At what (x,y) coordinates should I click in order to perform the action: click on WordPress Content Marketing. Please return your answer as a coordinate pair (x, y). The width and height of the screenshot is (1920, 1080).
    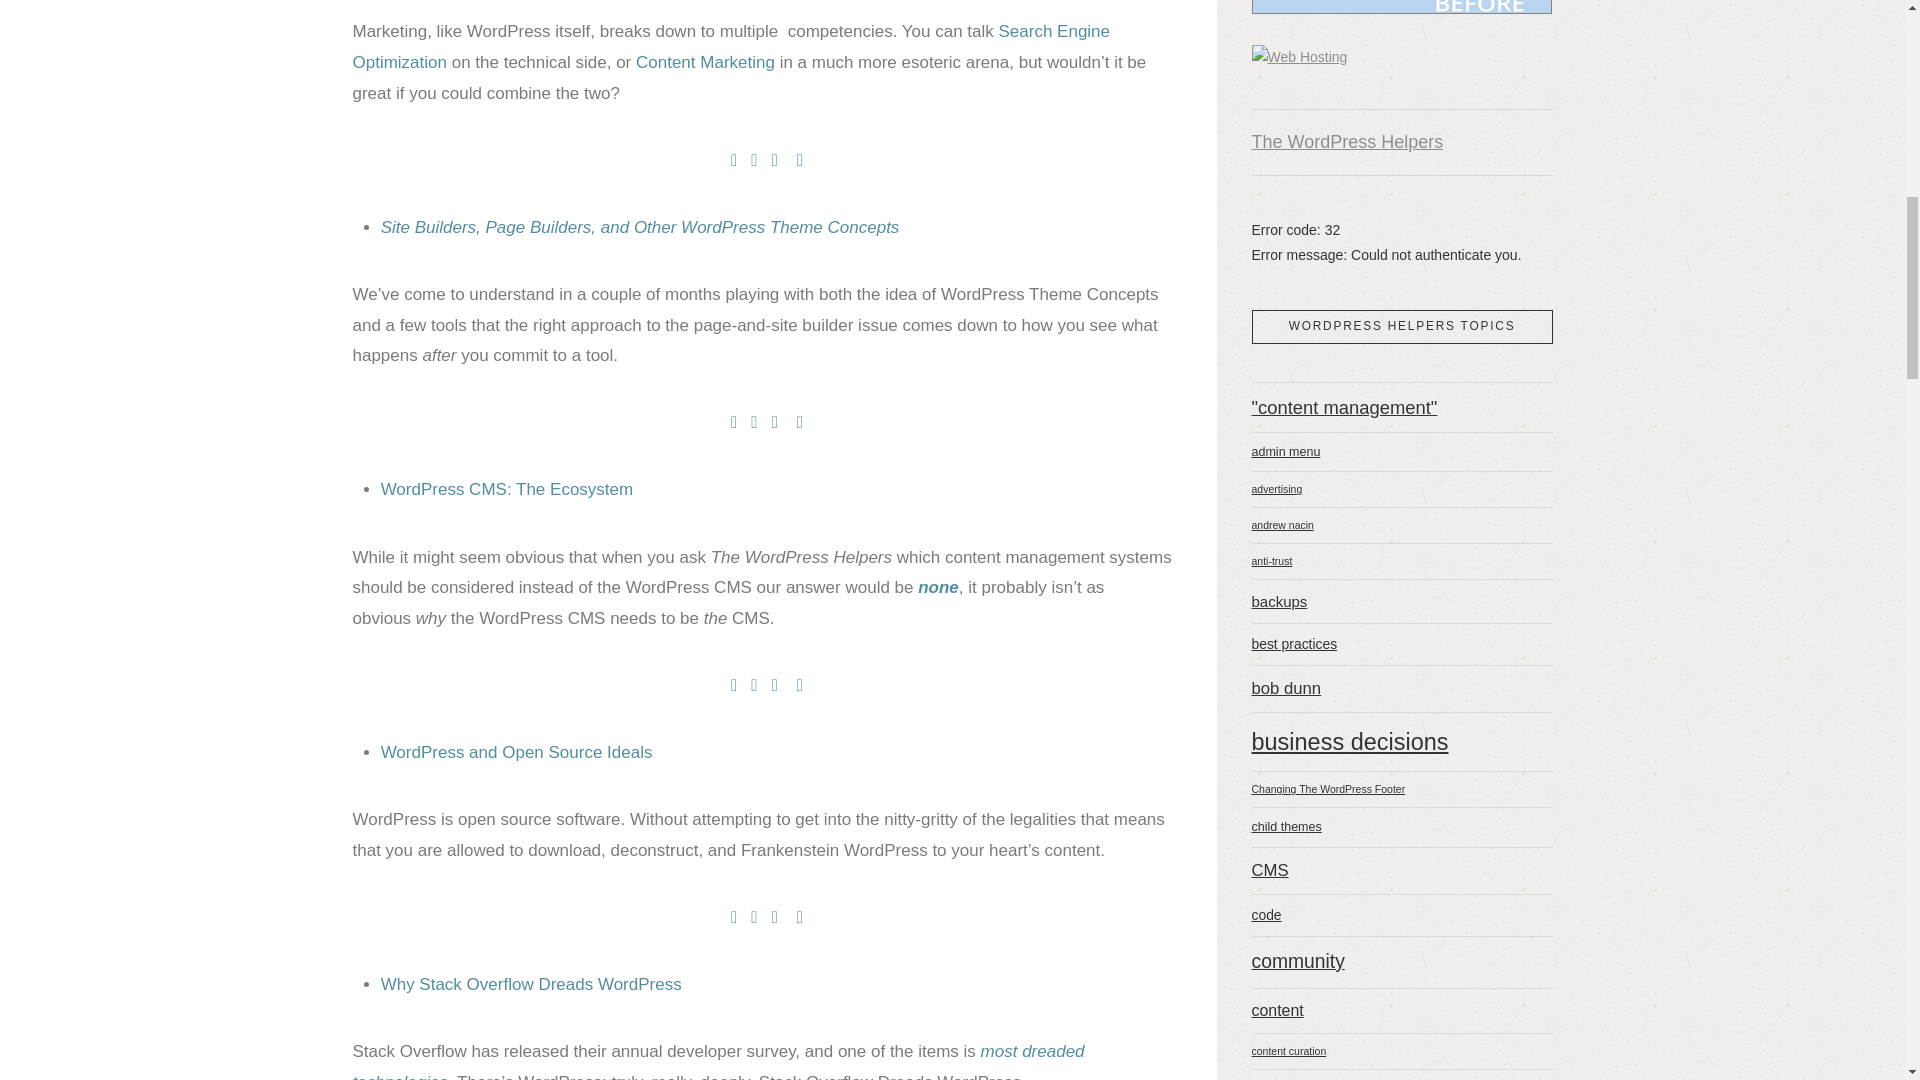
    Looking at the image, I should click on (705, 62).